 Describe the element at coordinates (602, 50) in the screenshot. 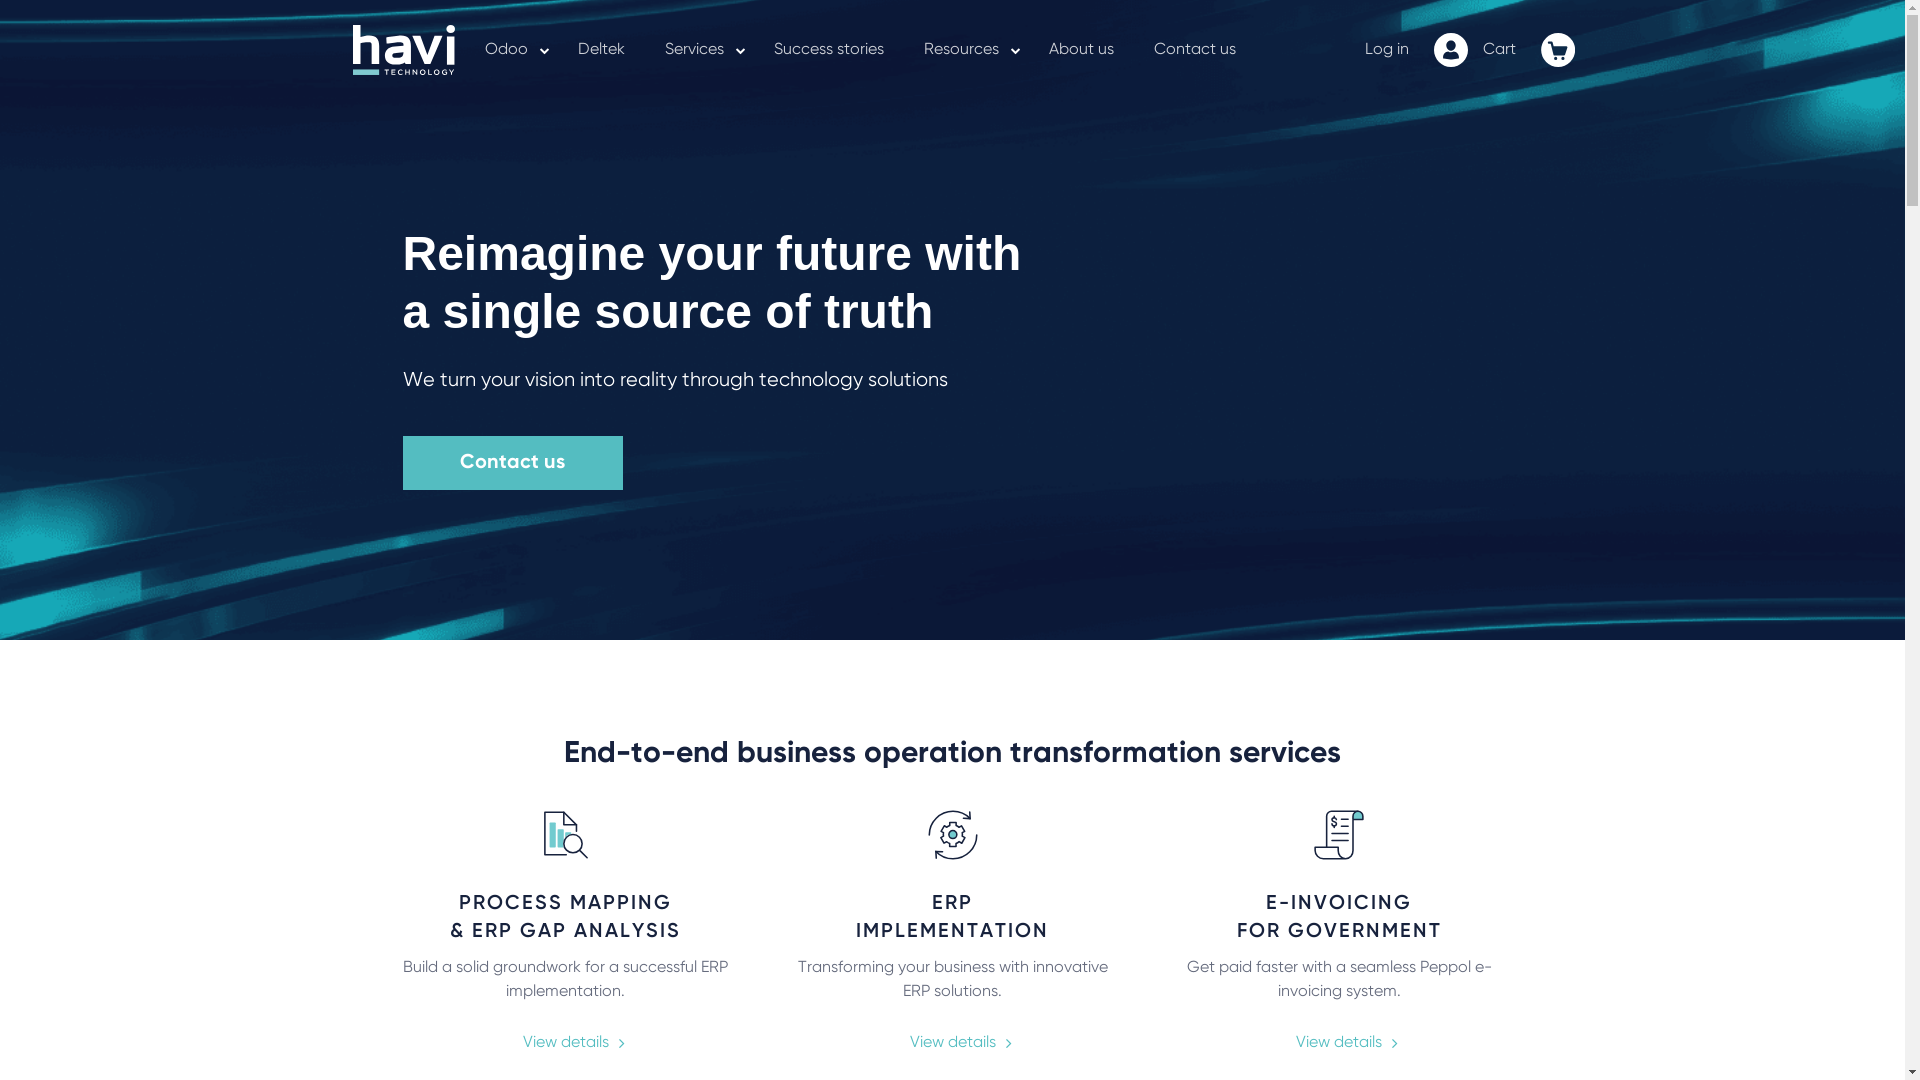

I see `Deltek` at that location.